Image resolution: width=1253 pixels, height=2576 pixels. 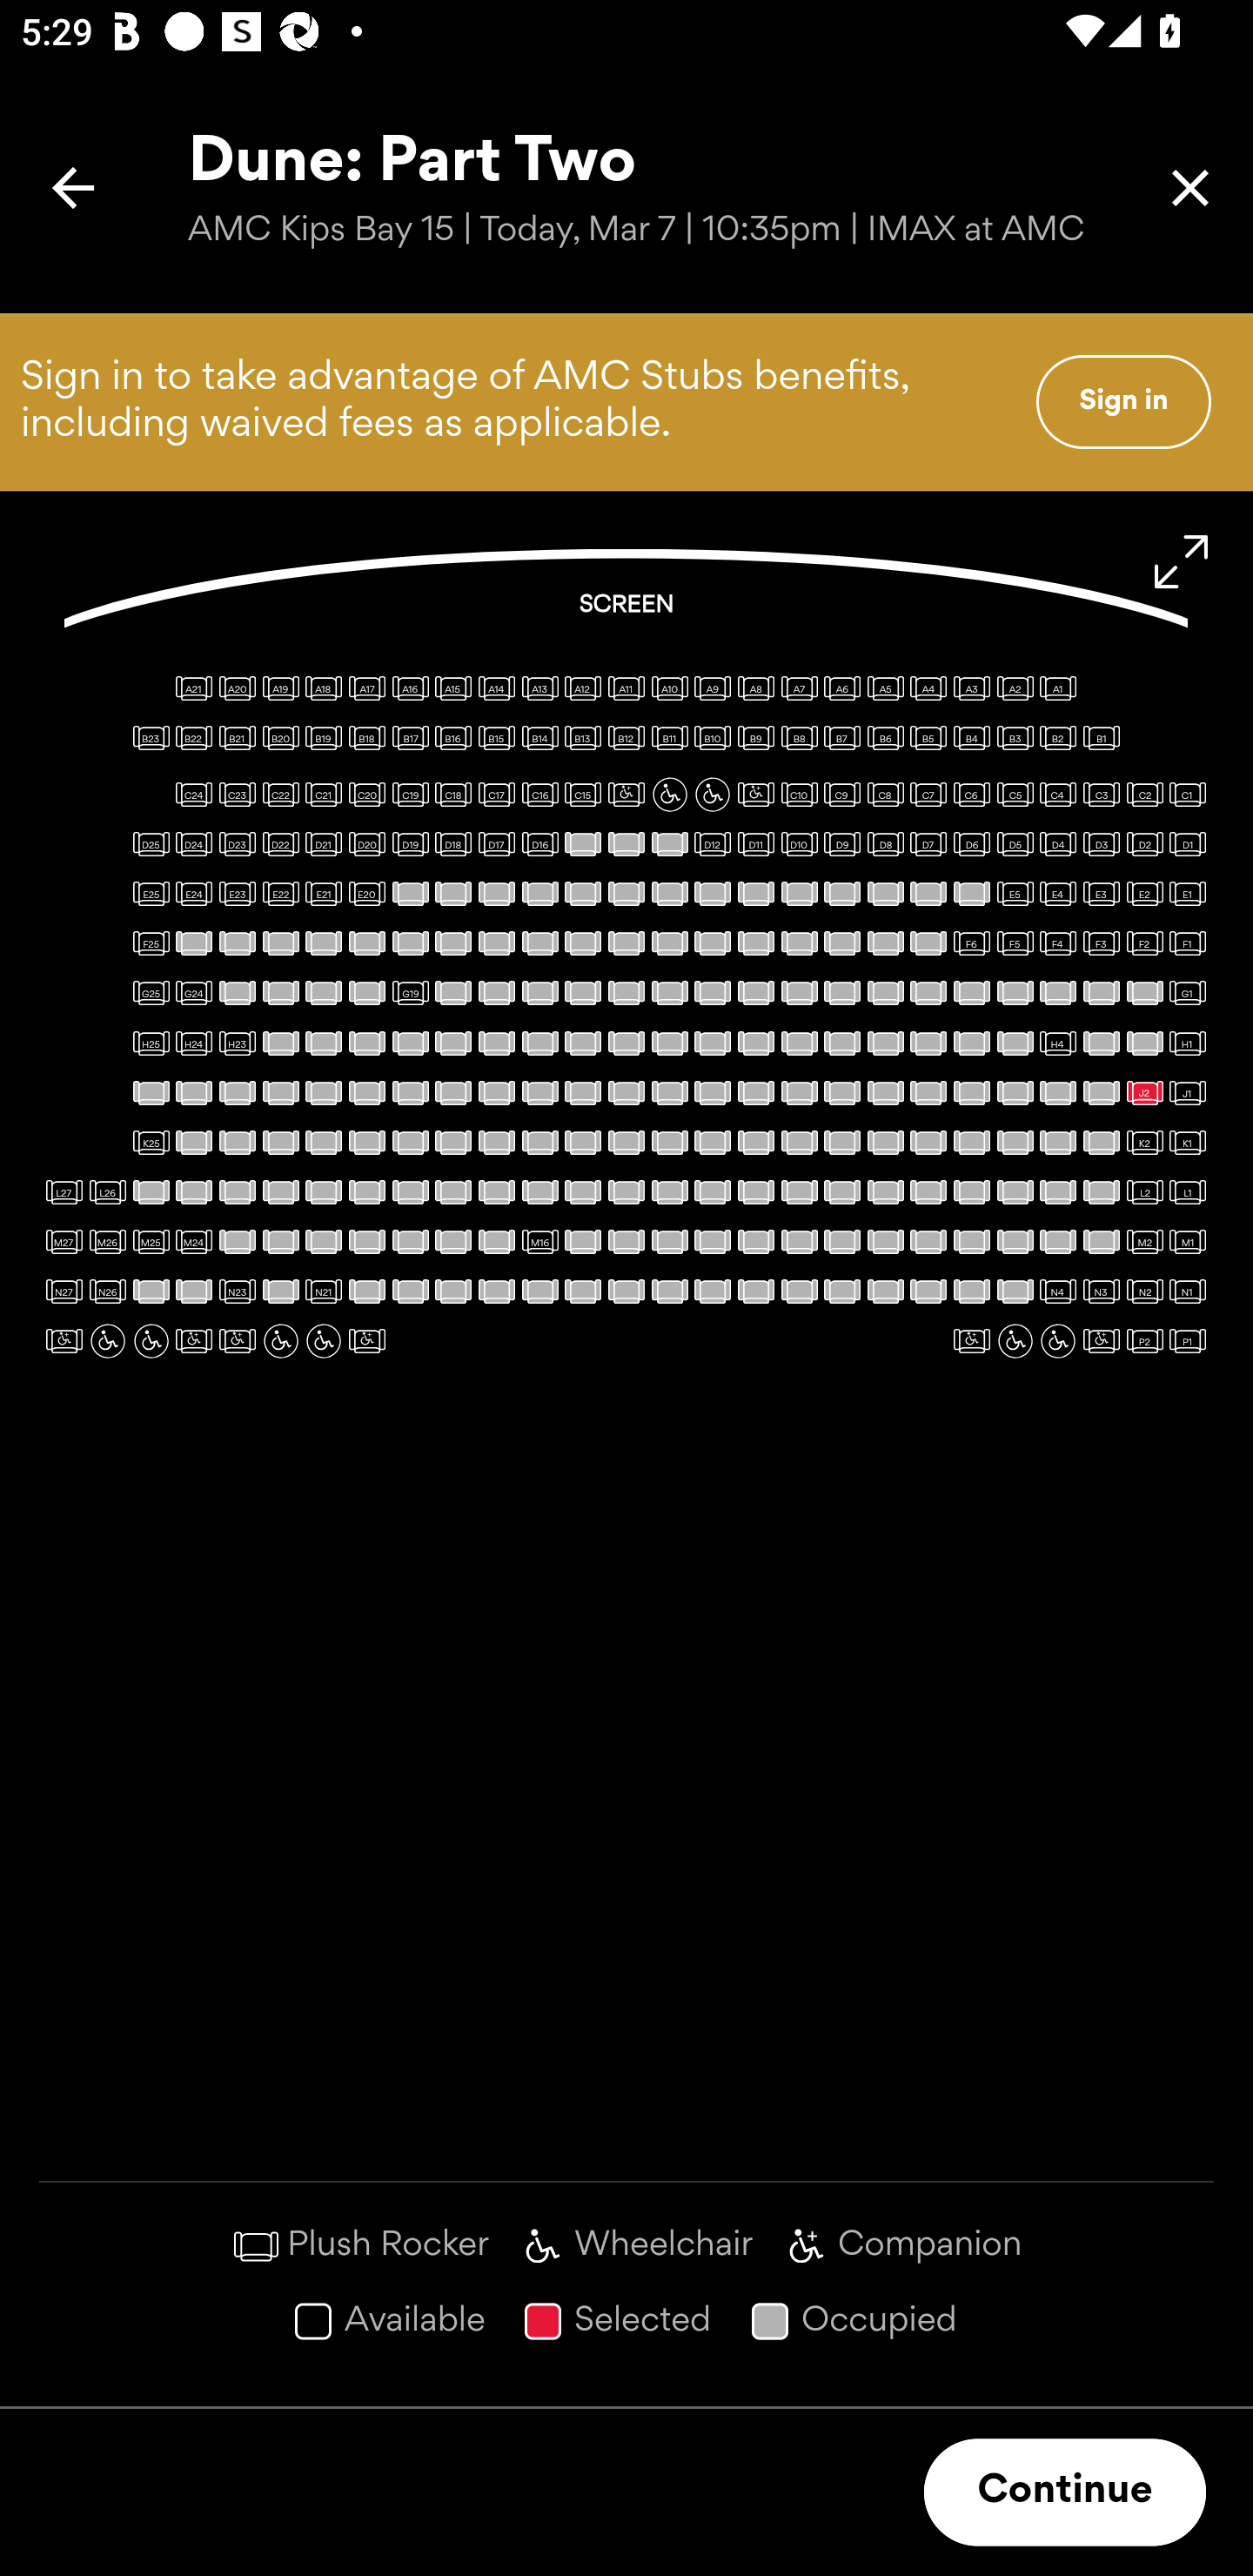 I want to click on C24, Regular seat, available, so click(x=193, y=795).